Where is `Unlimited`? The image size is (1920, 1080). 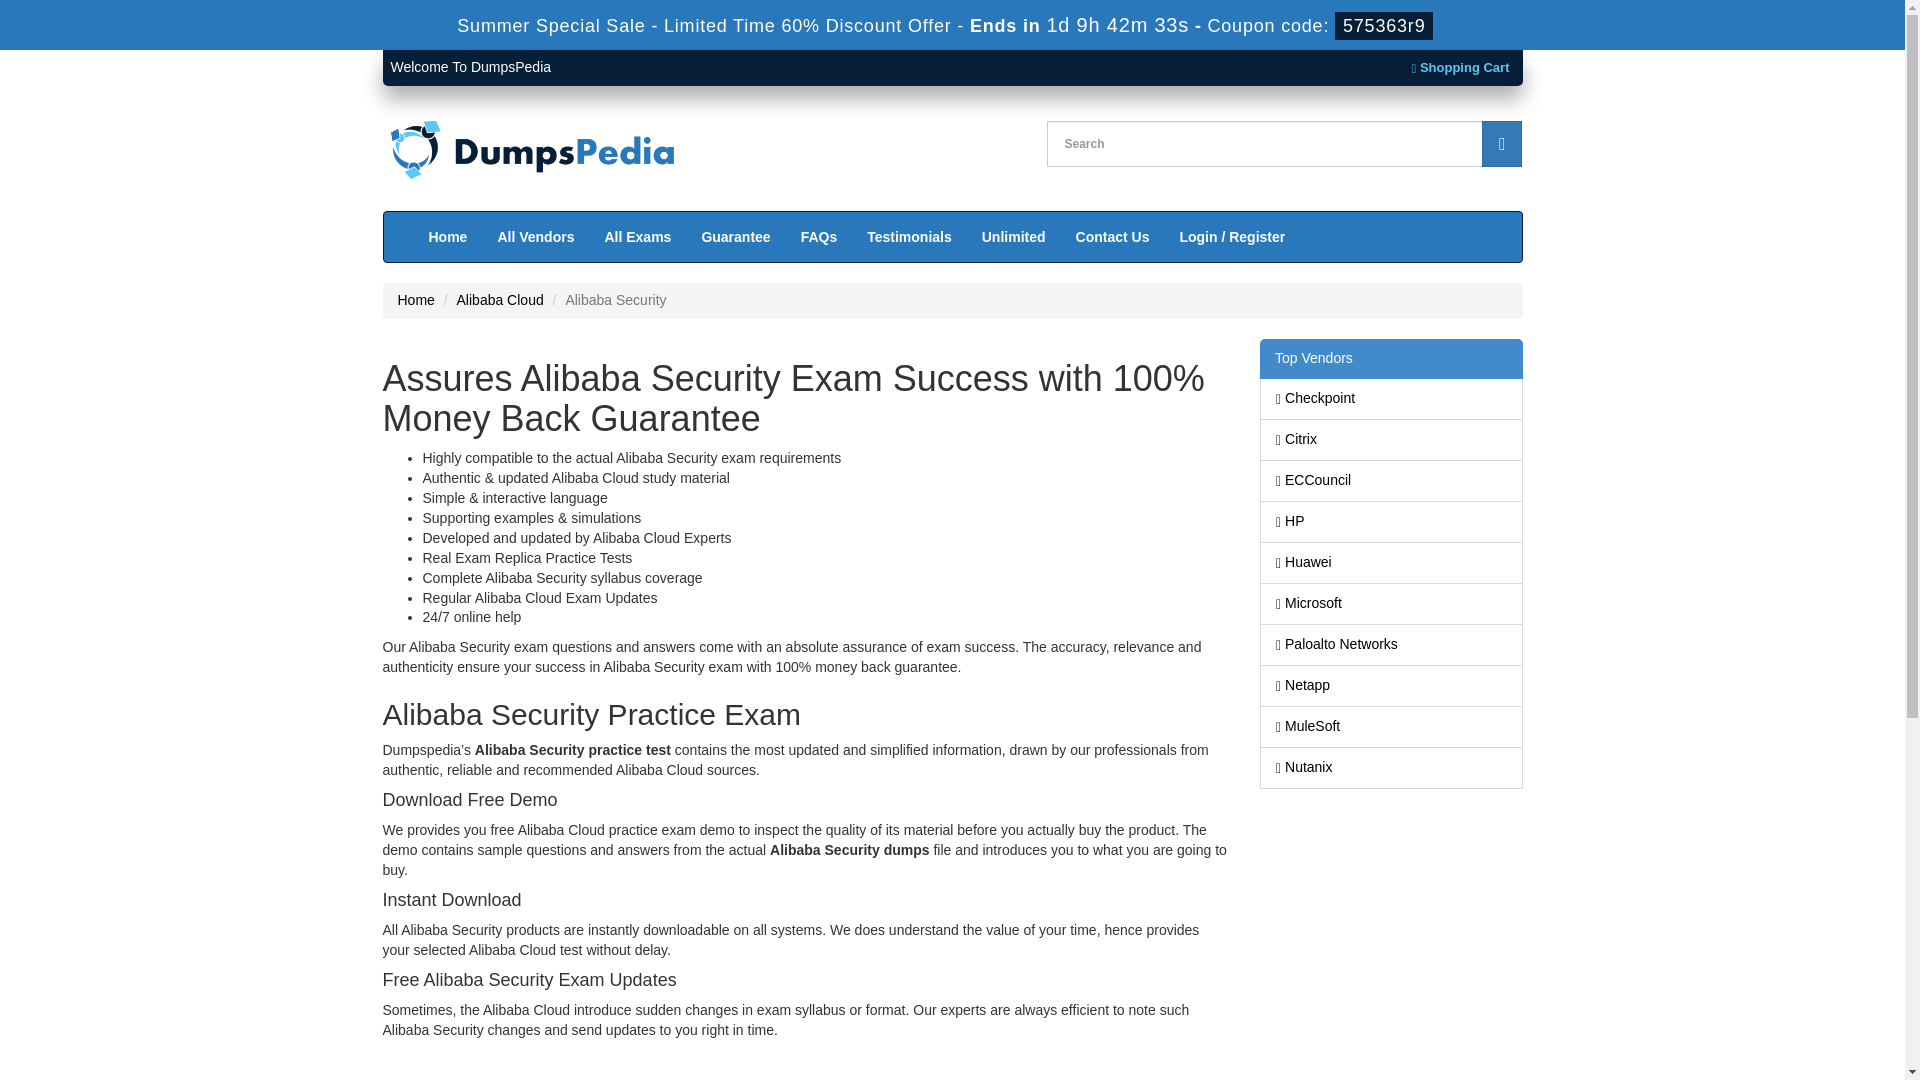 Unlimited is located at coordinates (1014, 236).